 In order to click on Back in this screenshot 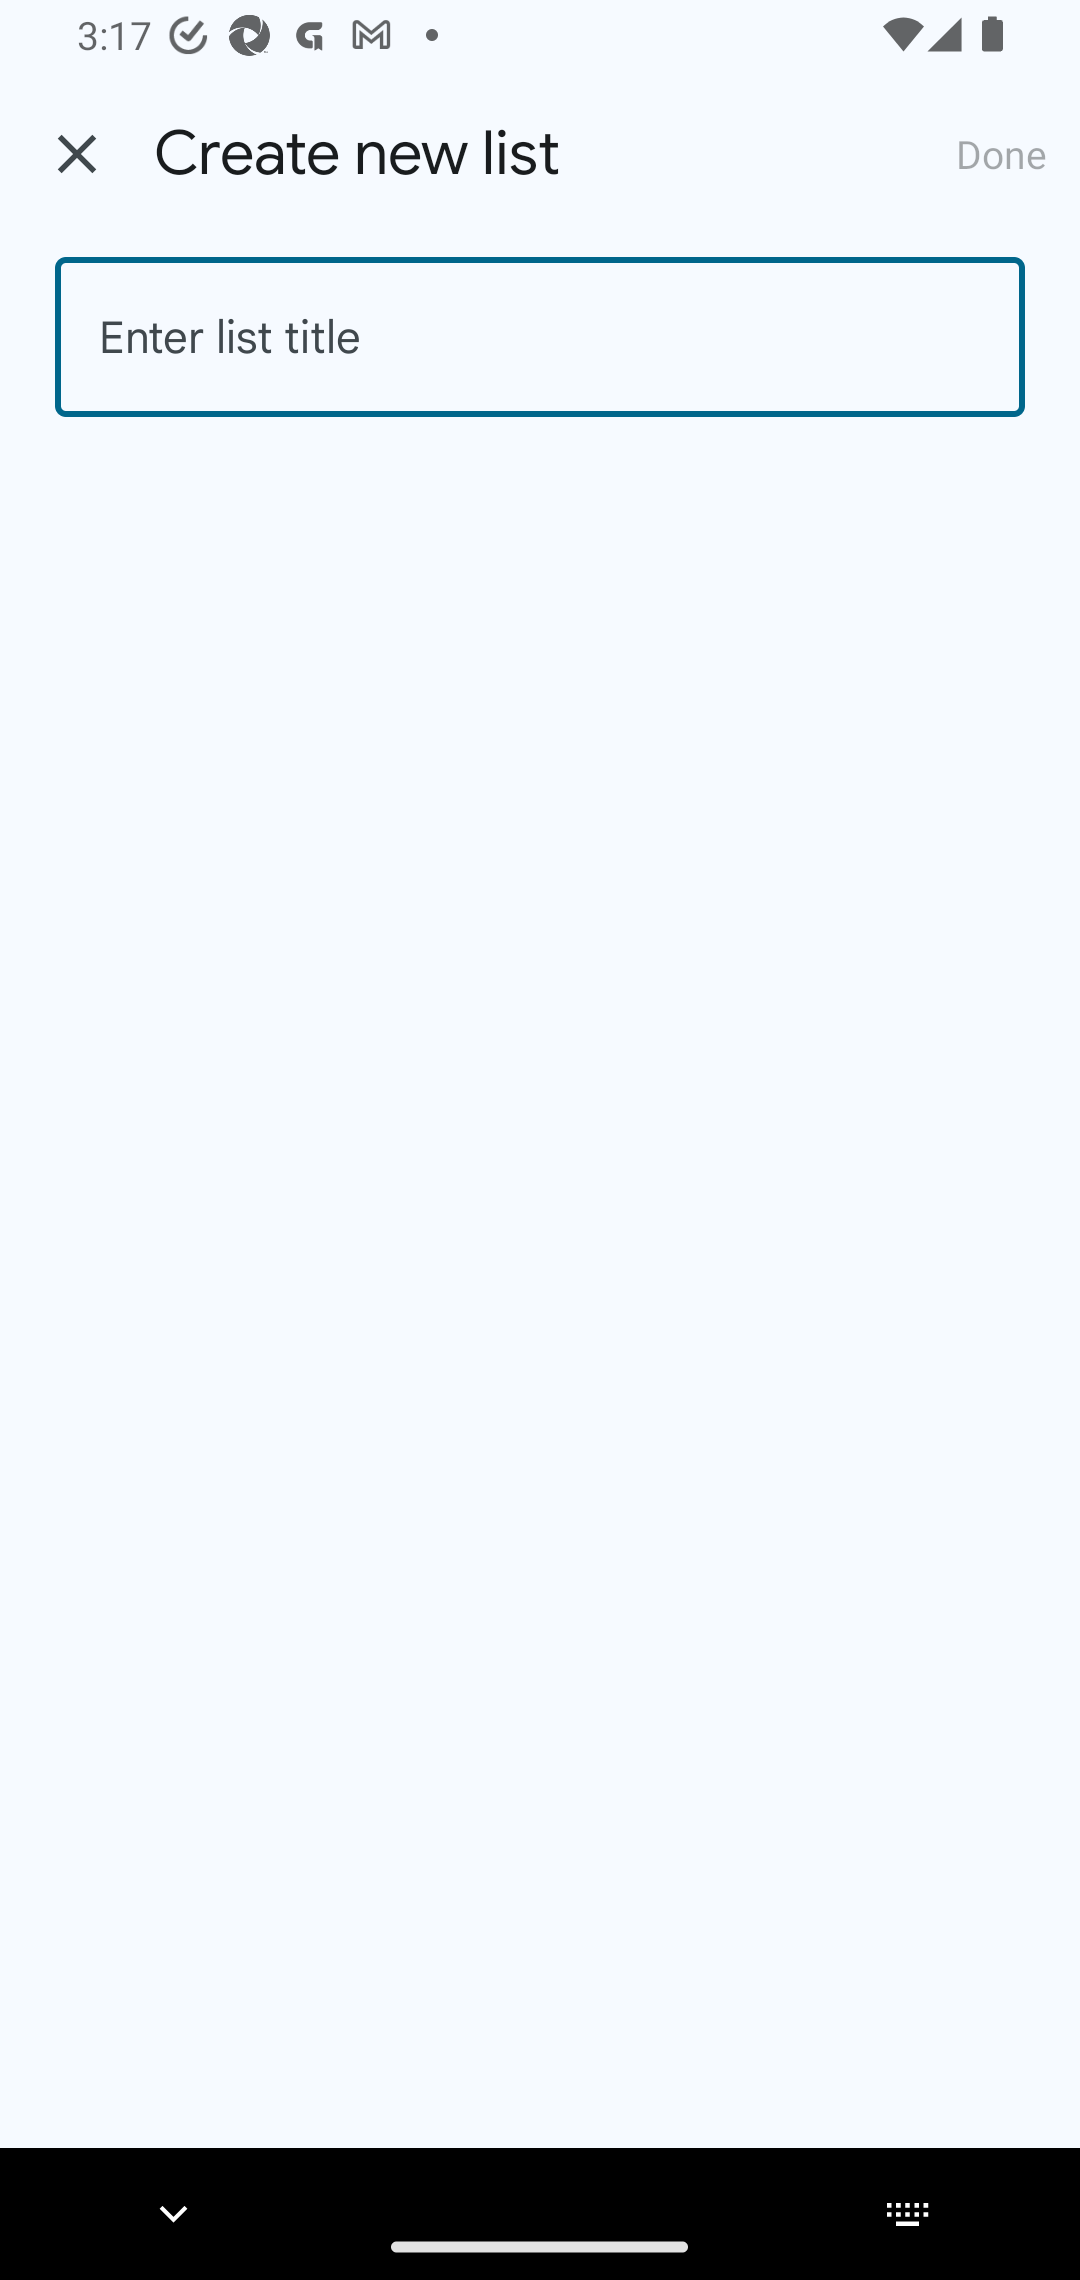, I will do `click(77, 154)`.